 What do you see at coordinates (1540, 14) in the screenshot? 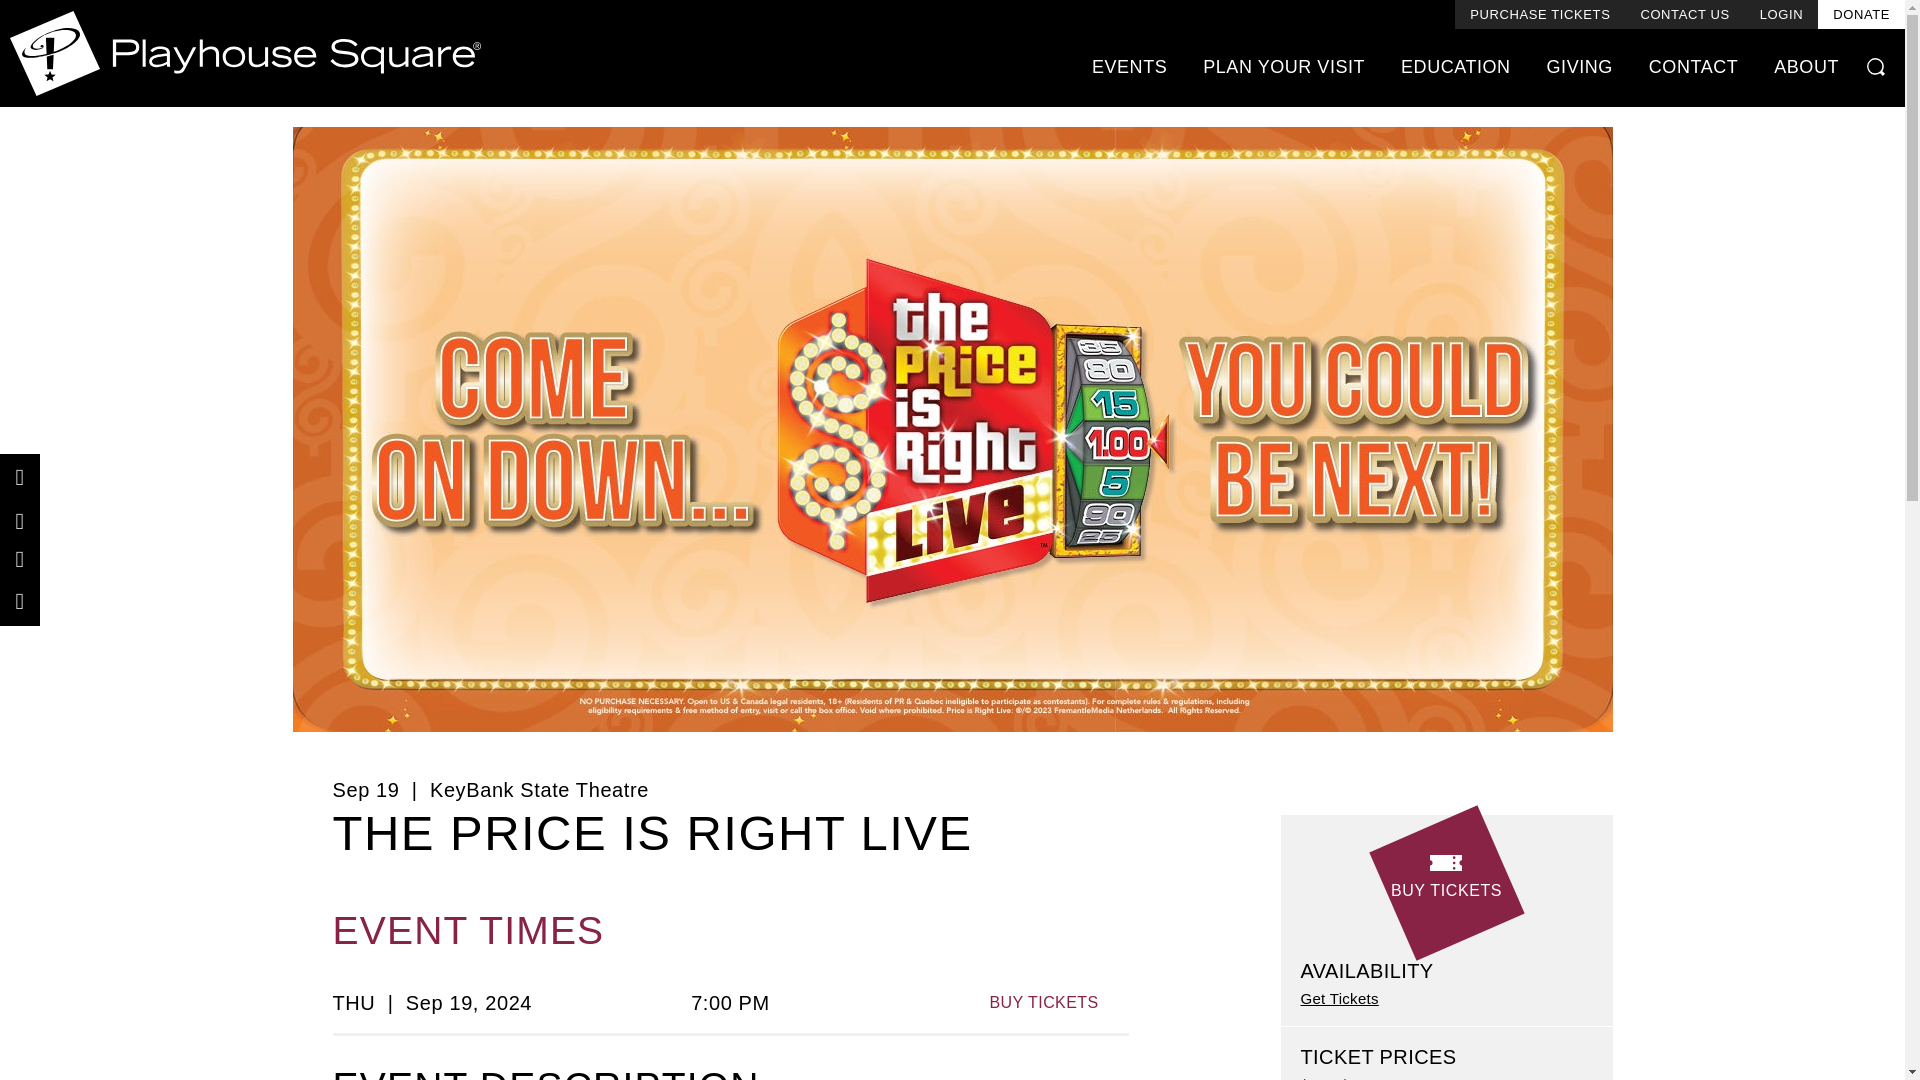
I see `PURCHASE TICKETS` at bounding box center [1540, 14].